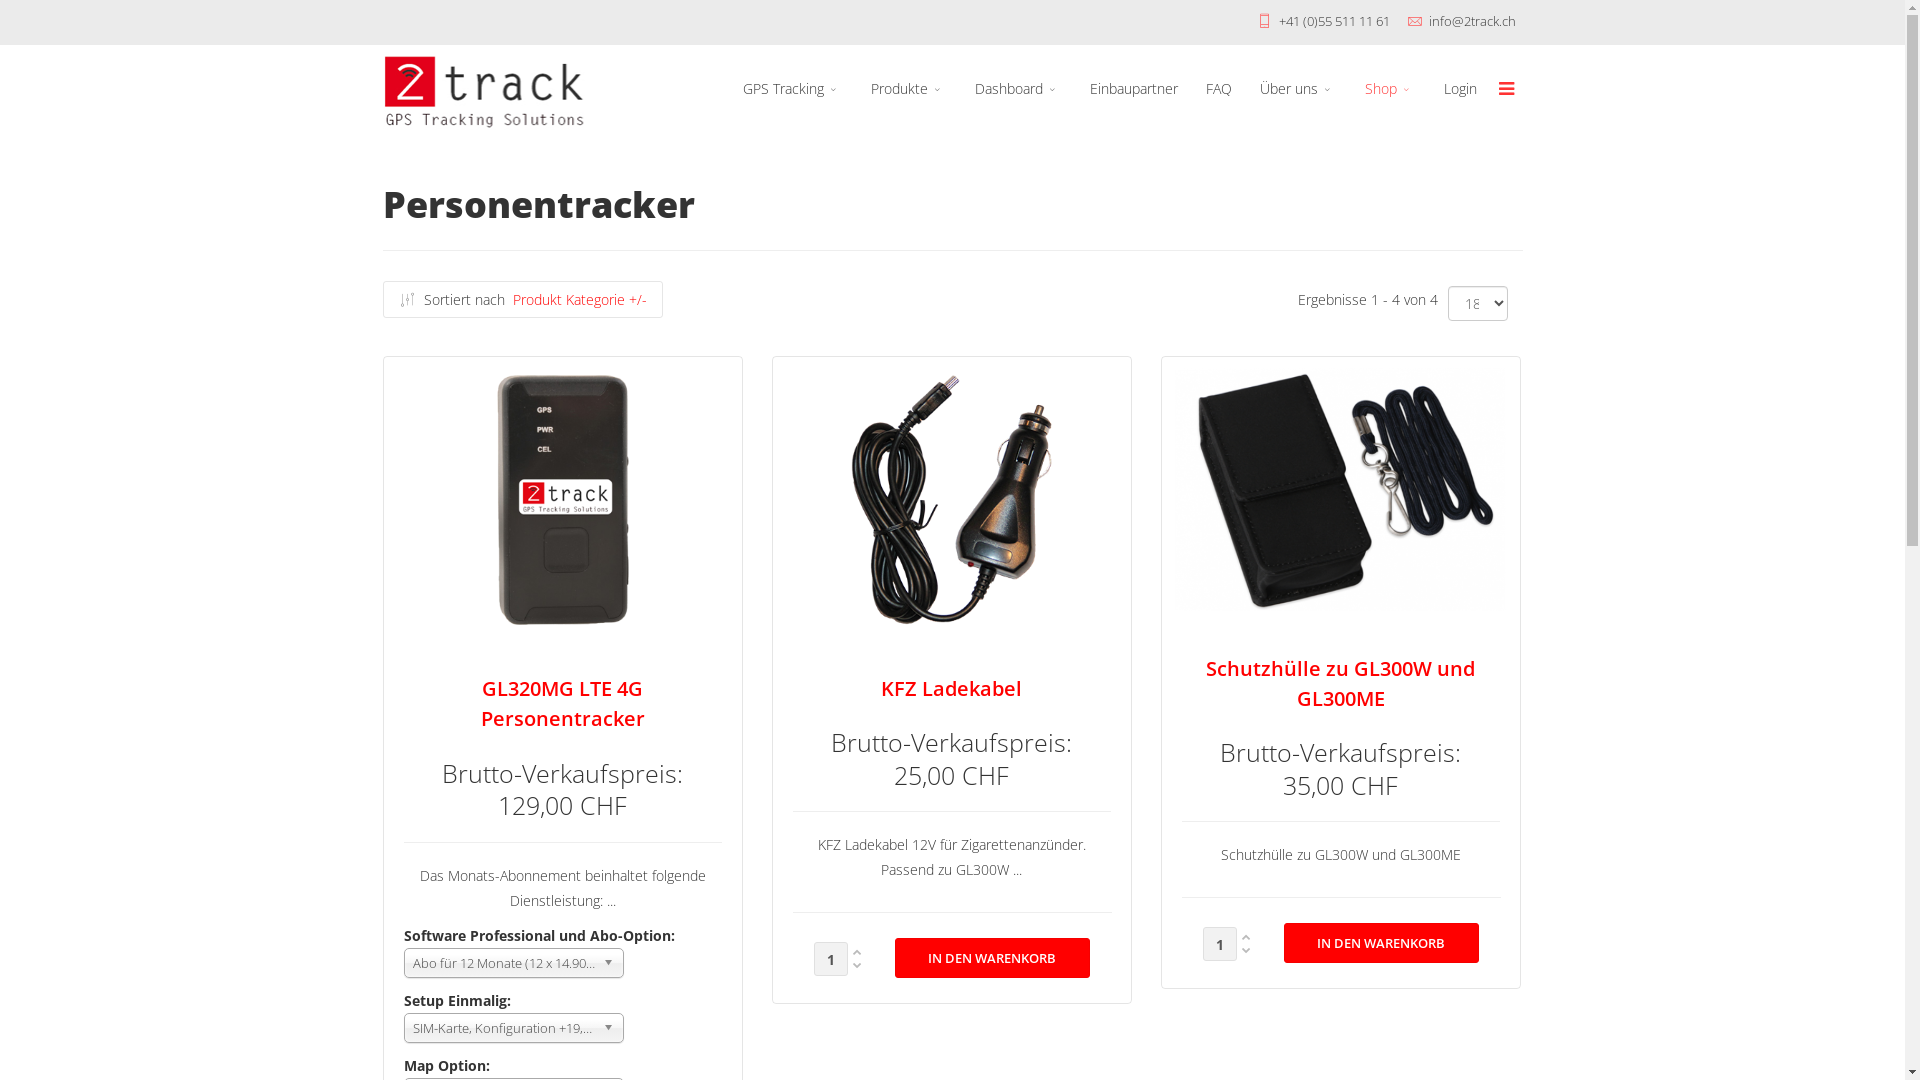 Image resolution: width=1920 pixels, height=1080 pixels. I want to click on SIM-Karte, Konfiguration +19,90 CHF, so click(514, 1028).